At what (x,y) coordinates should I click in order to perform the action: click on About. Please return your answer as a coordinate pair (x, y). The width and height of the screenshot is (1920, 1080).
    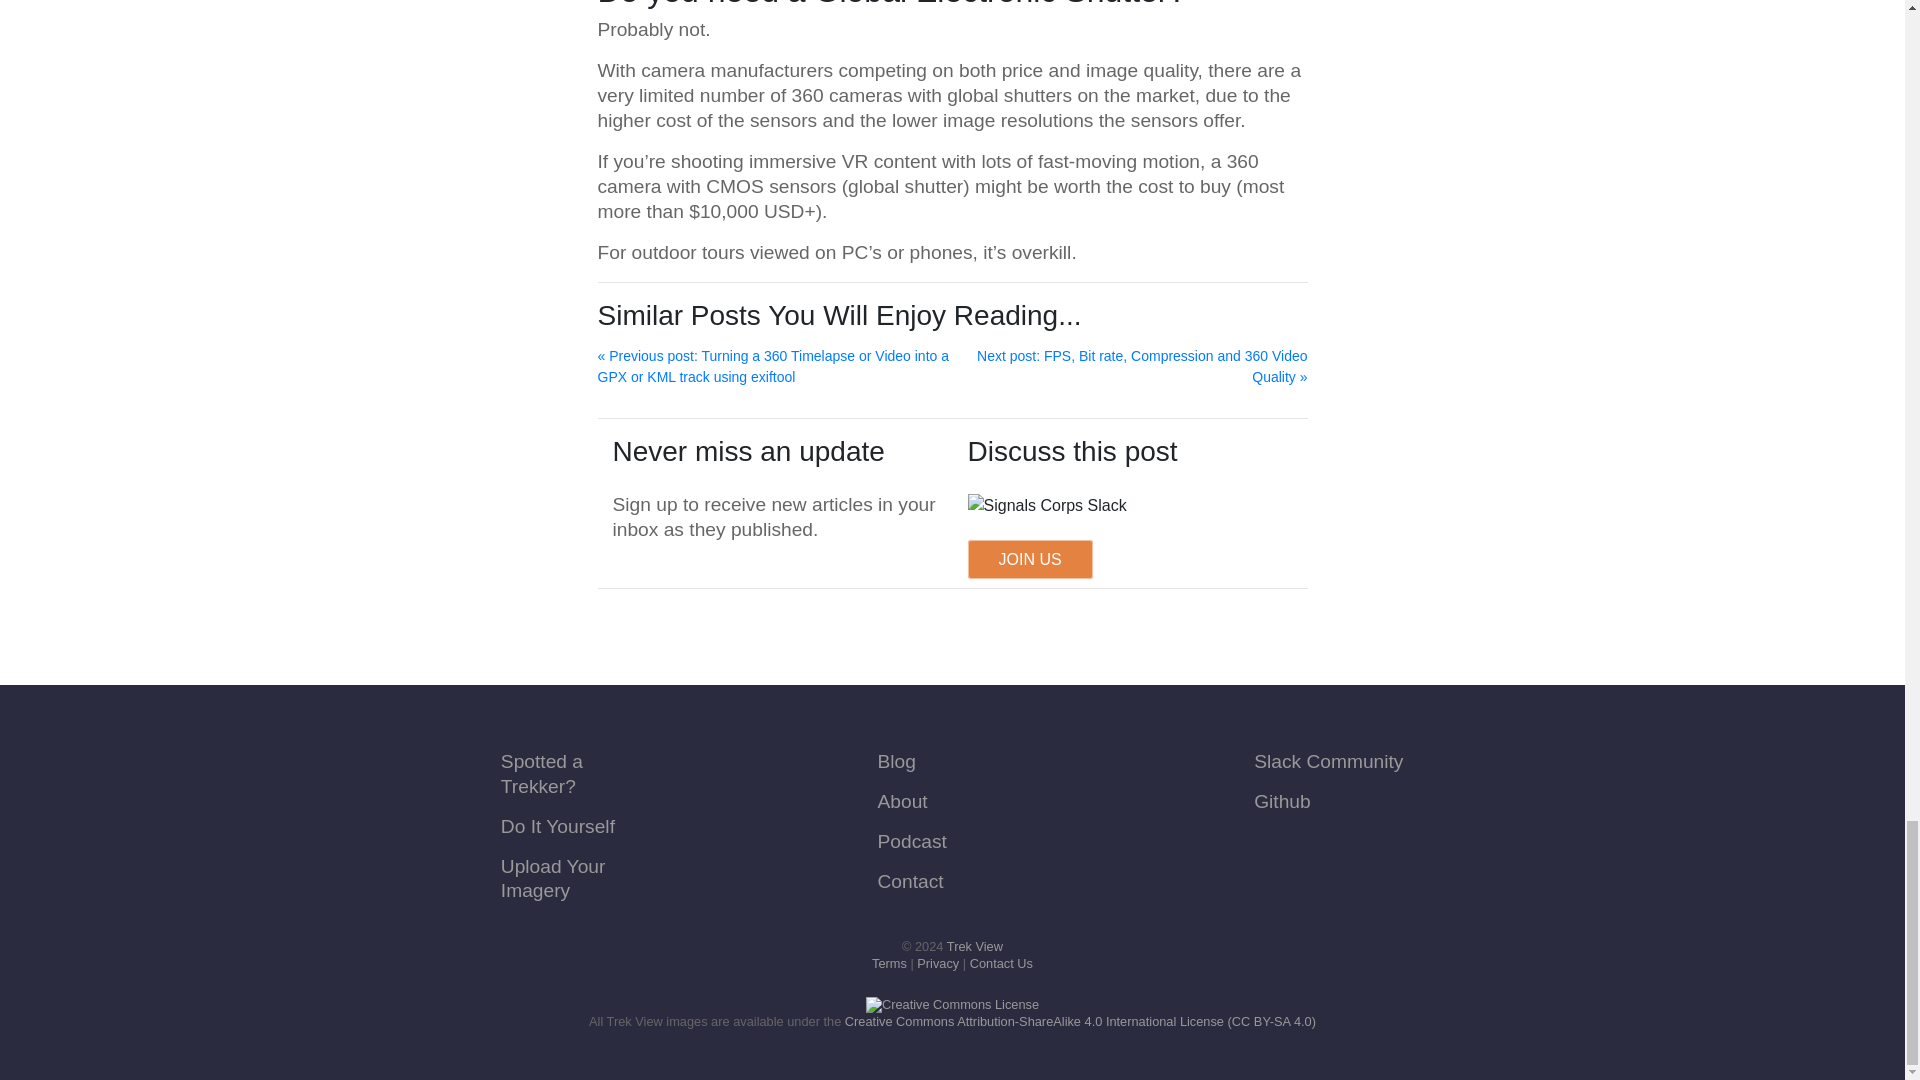
    Looking at the image, I should click on (902, 801).